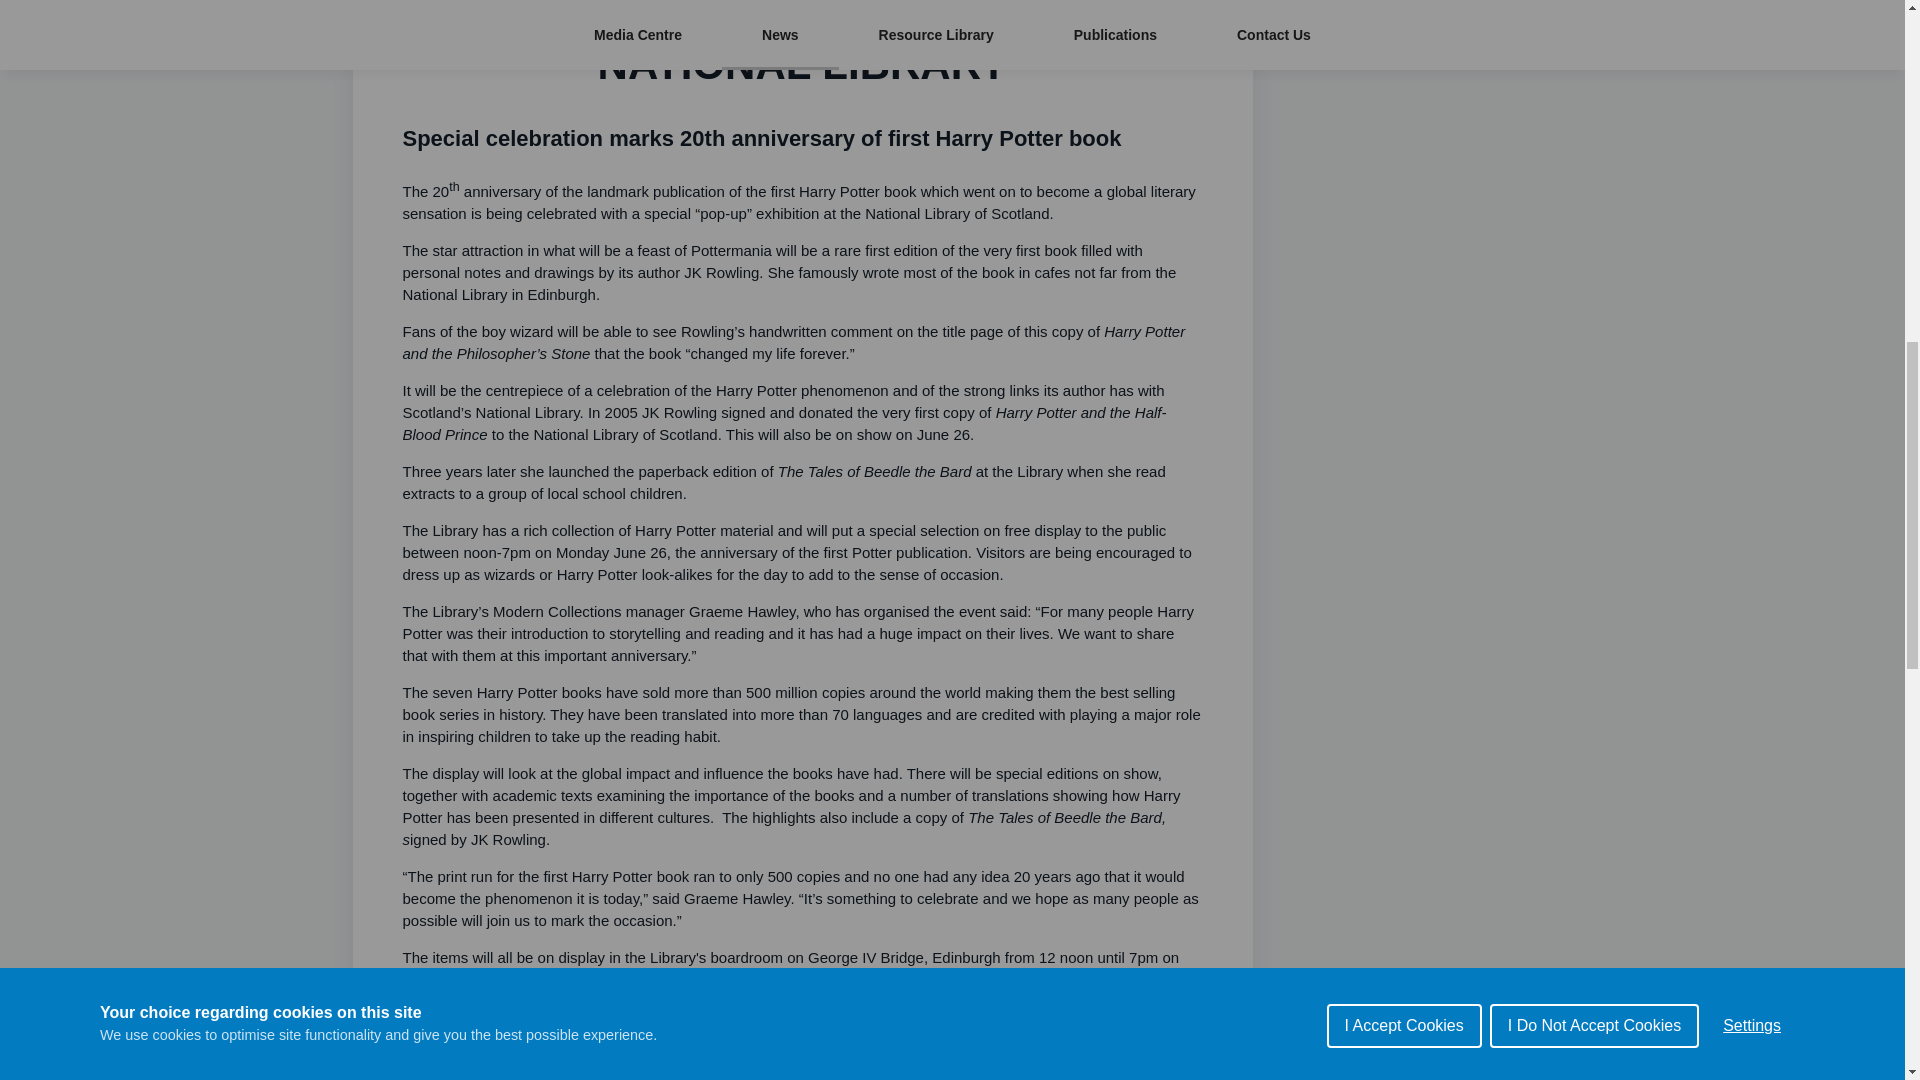  What do you see at coordinates (1404, 42) in the screenshot?
I see `I Accept Cookies` at bounding box center [1404, 42].